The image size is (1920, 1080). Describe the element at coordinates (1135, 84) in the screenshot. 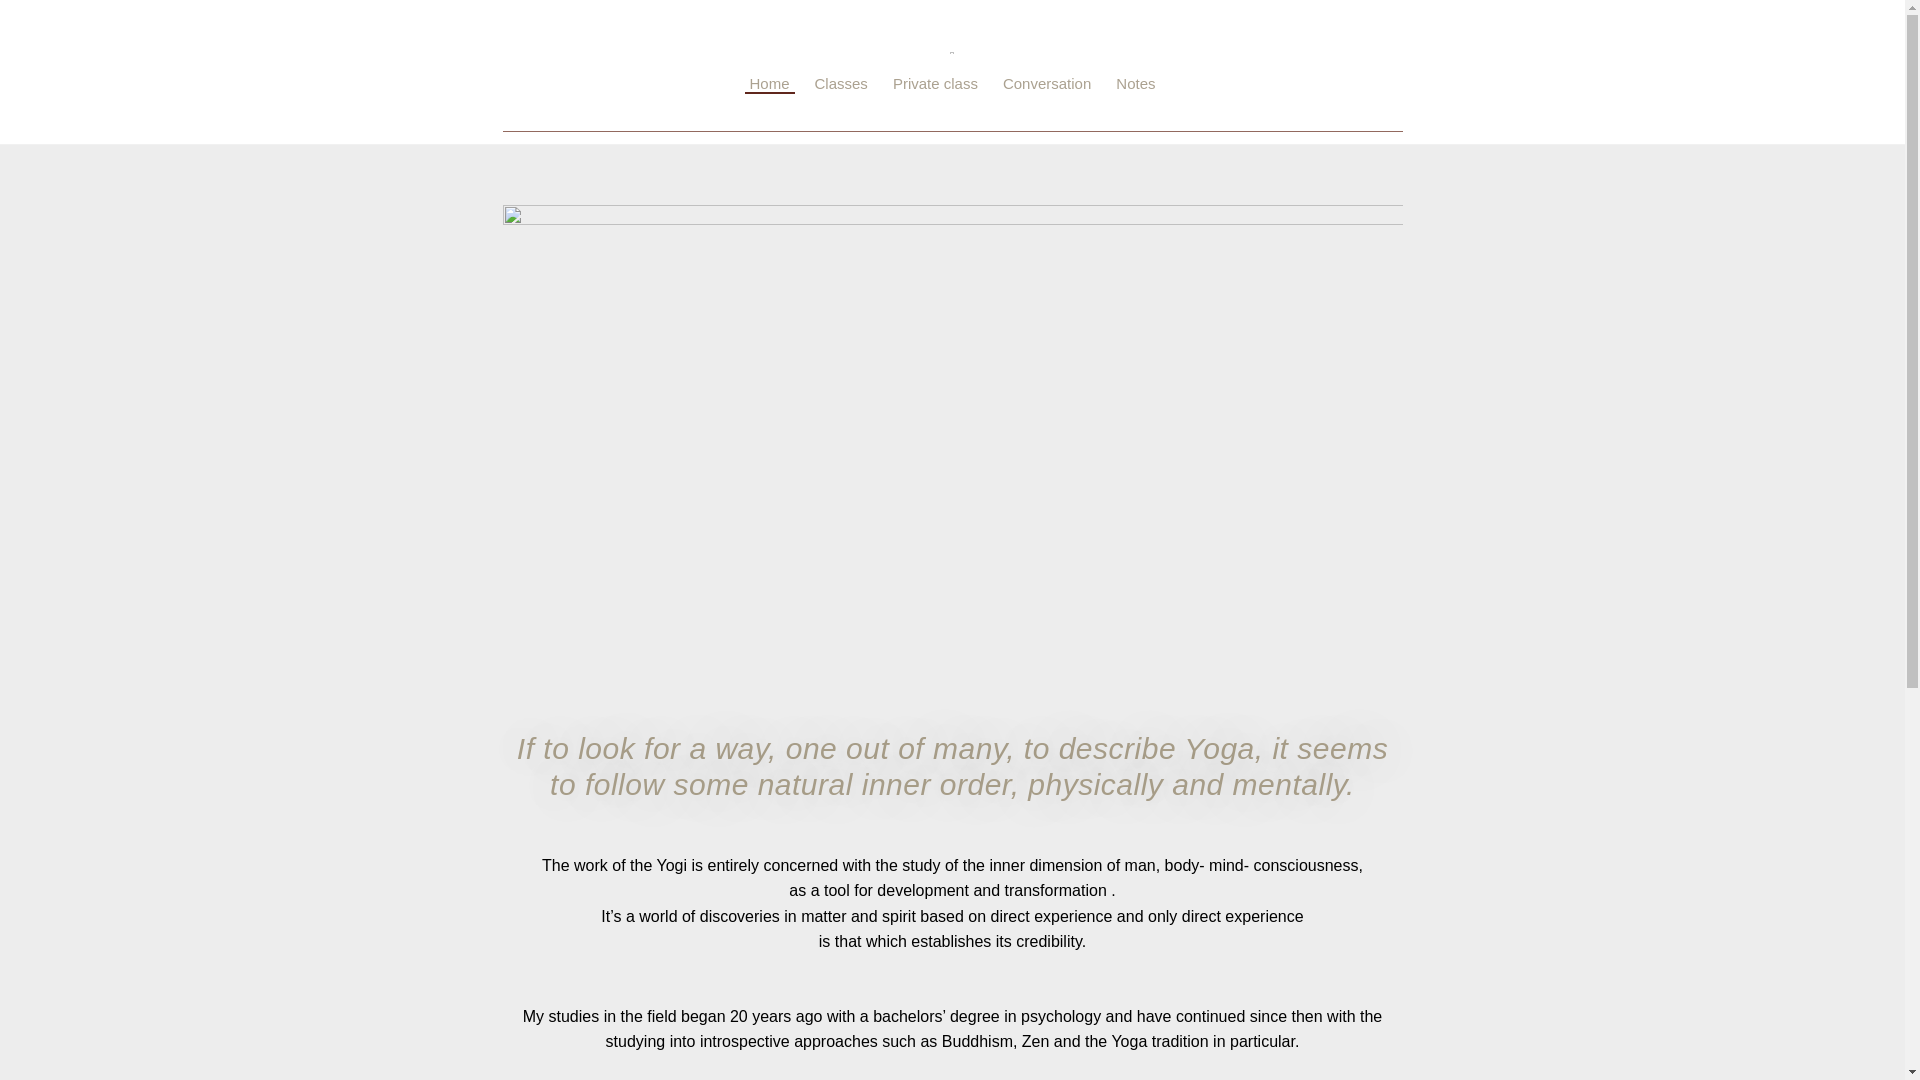

I see `Notes` at that location.